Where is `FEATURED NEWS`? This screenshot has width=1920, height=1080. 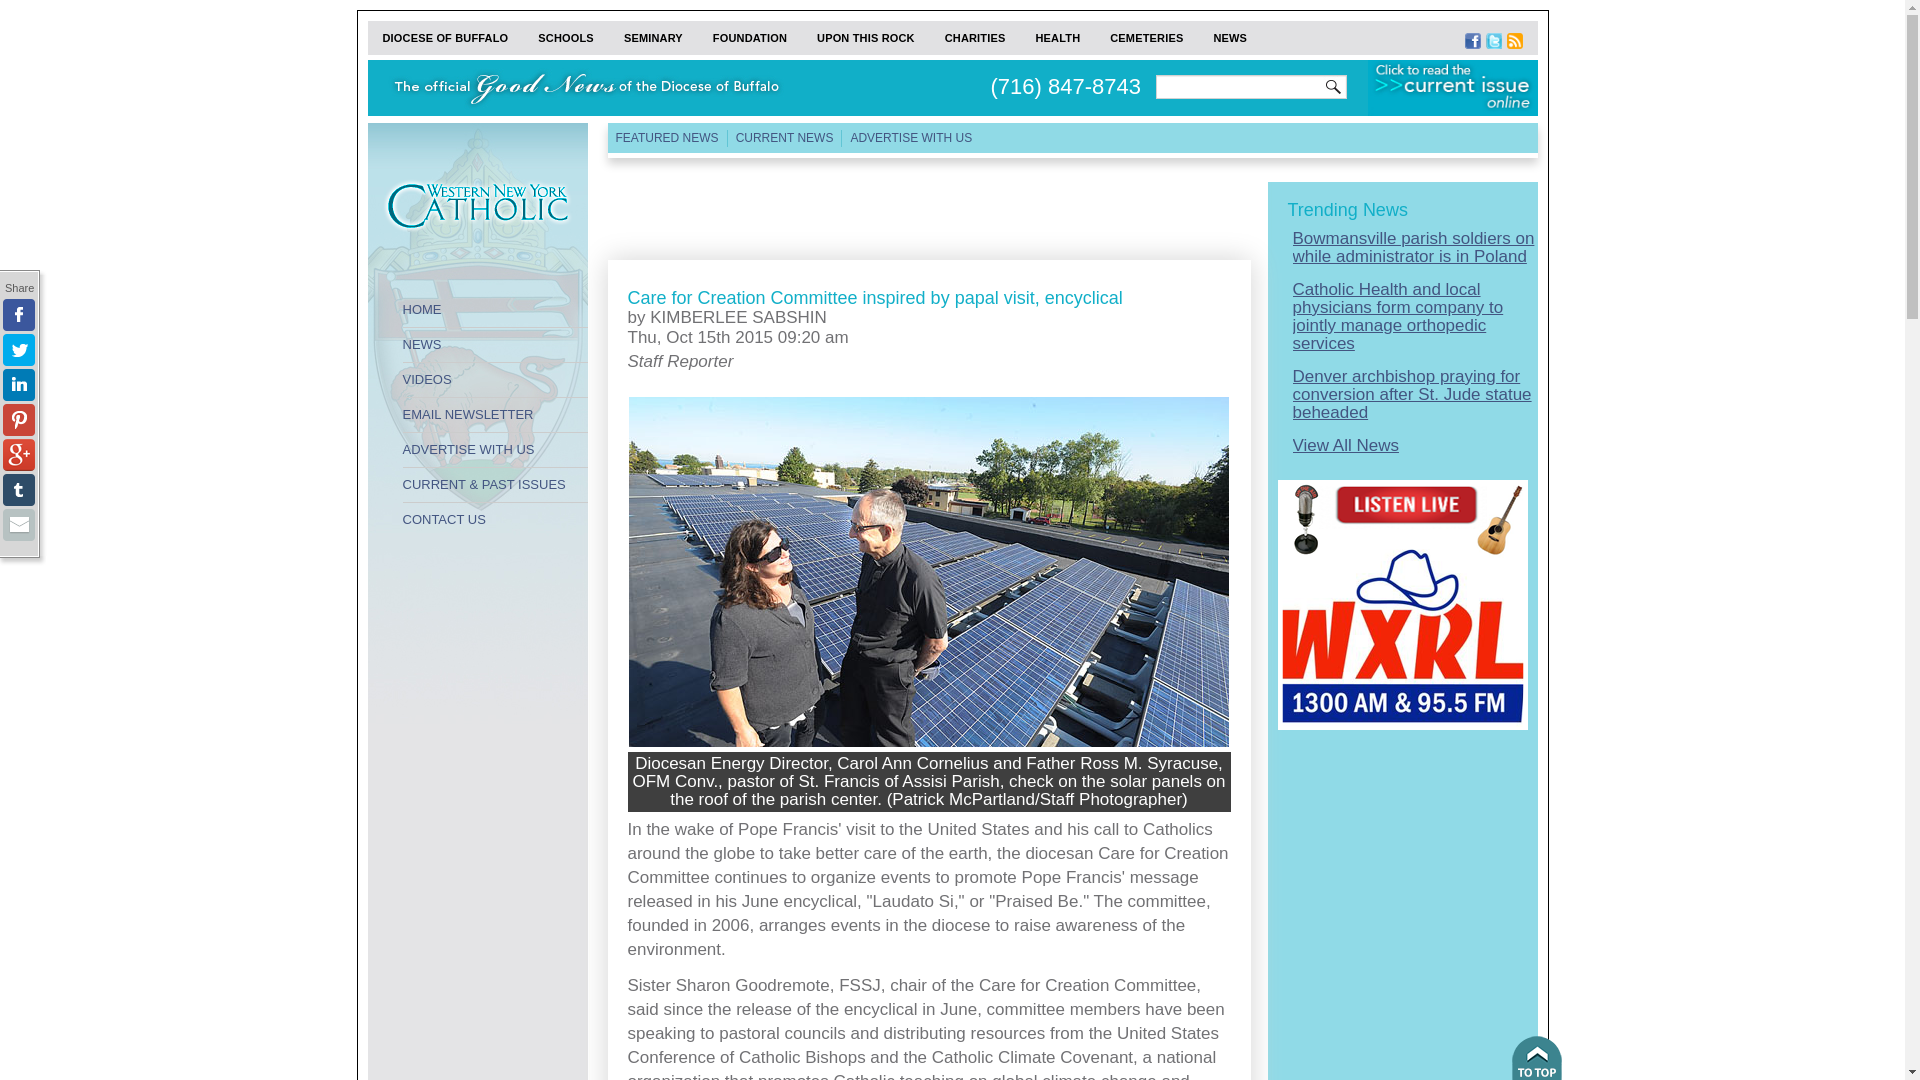 FEATURED NEWS is located at coordinates (668, 138).